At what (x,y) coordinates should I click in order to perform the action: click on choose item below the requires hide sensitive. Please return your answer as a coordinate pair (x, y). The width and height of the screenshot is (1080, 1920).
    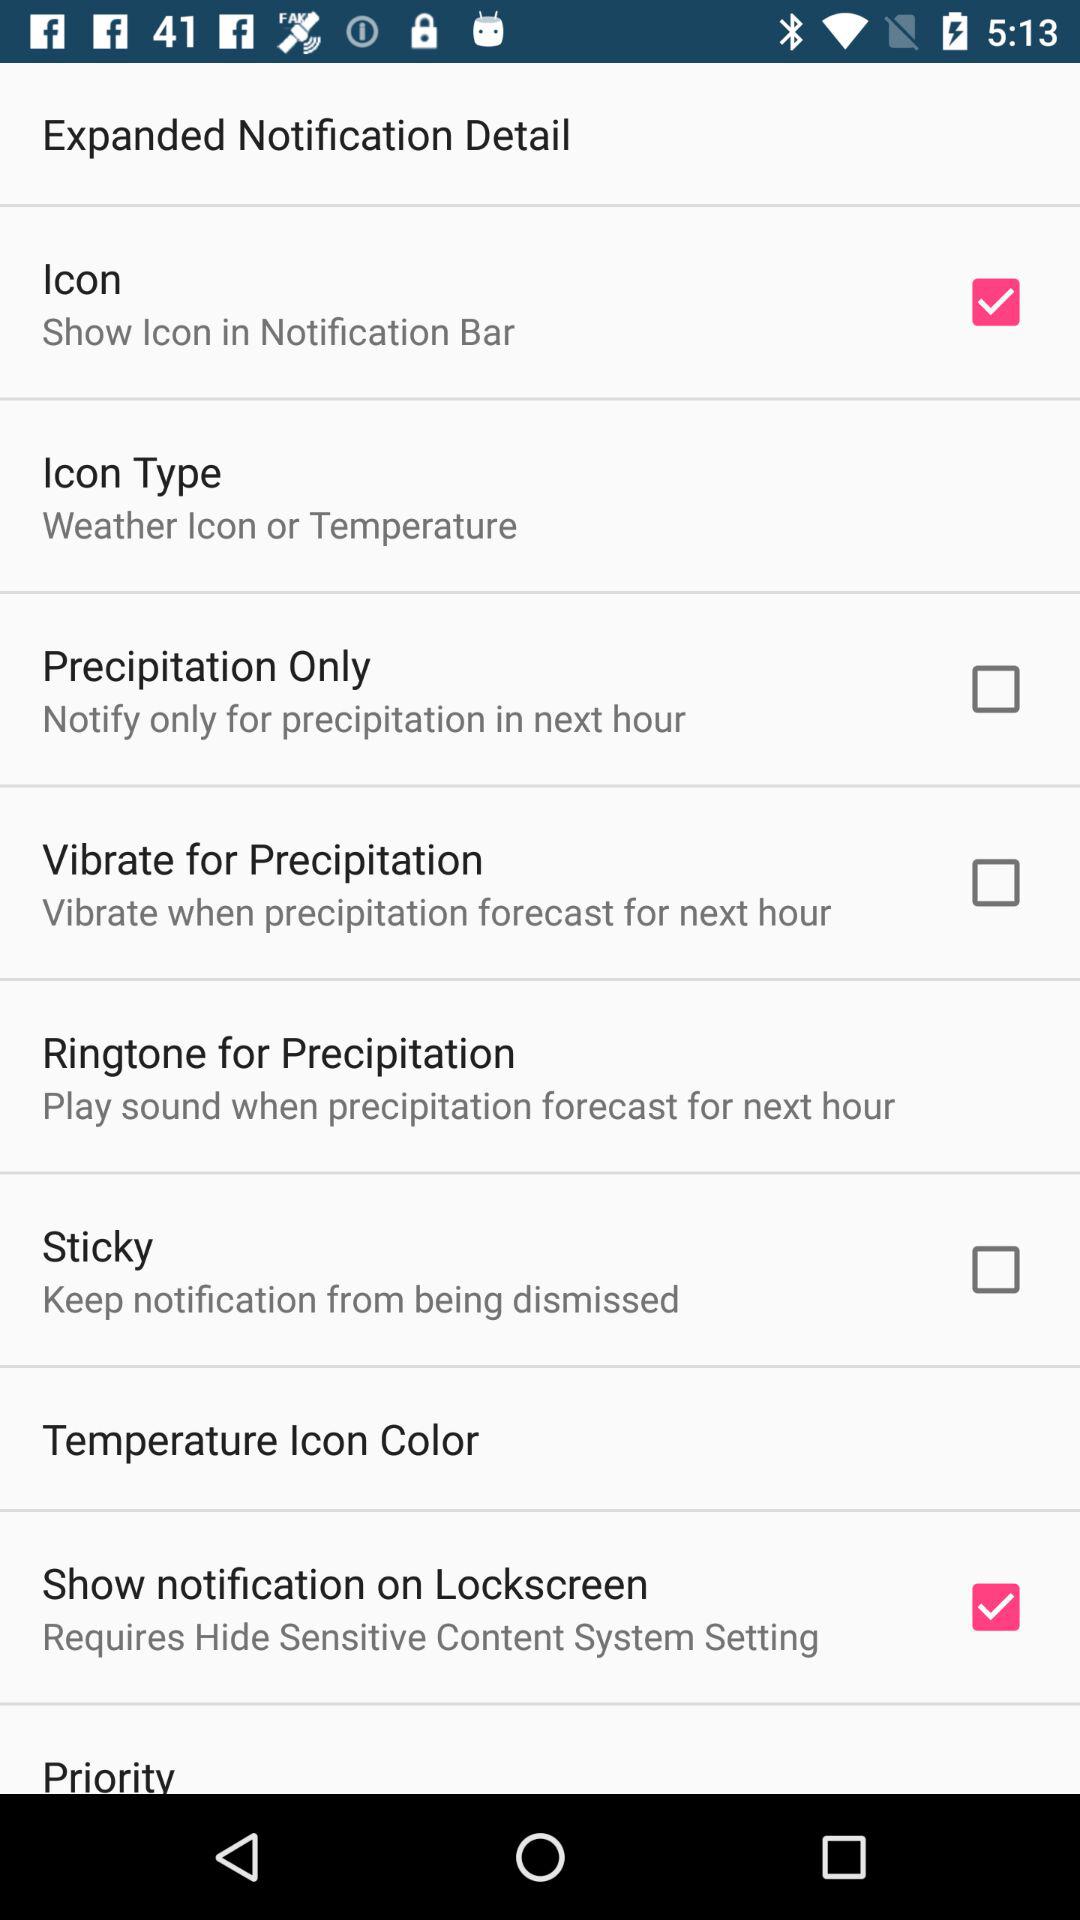
    Looking at the image, I should click on (108, 1770).